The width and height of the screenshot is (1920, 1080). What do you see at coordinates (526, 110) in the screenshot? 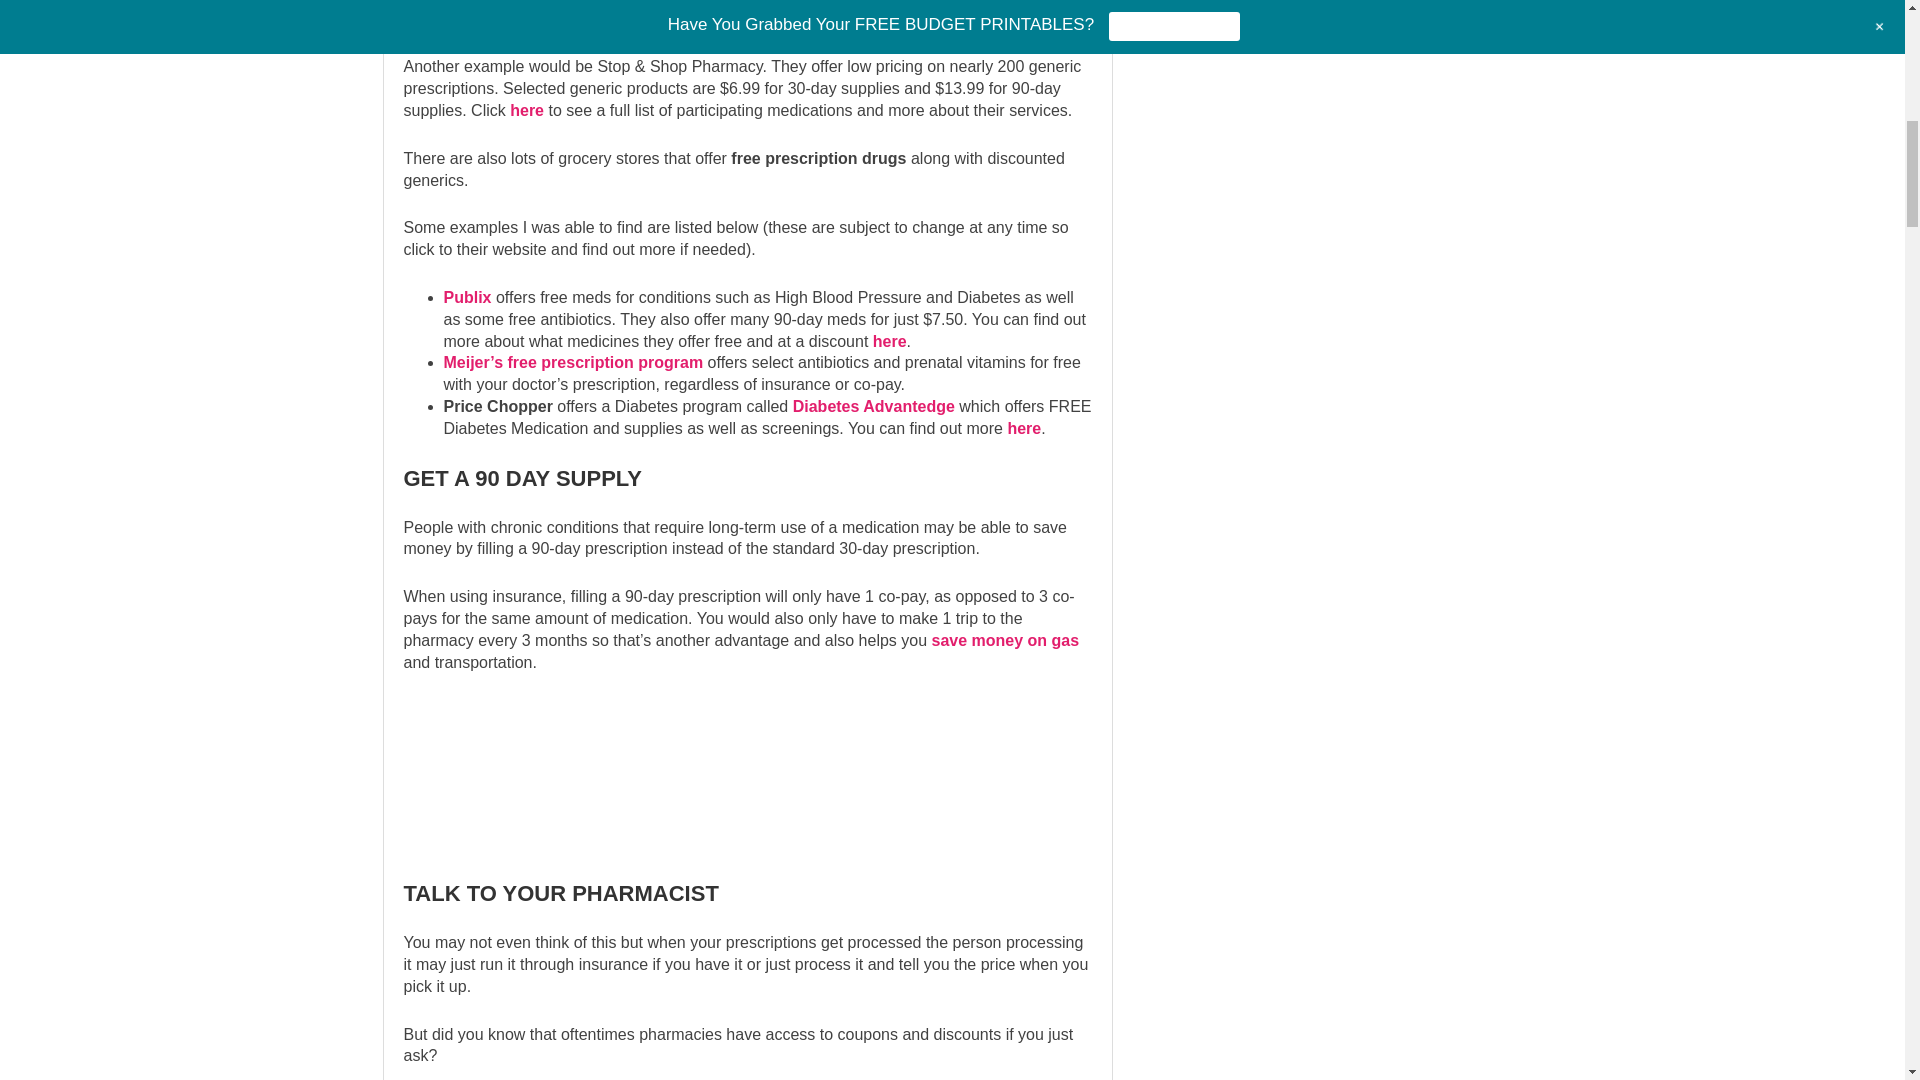
I see `here` at bounding box center [526, 110].